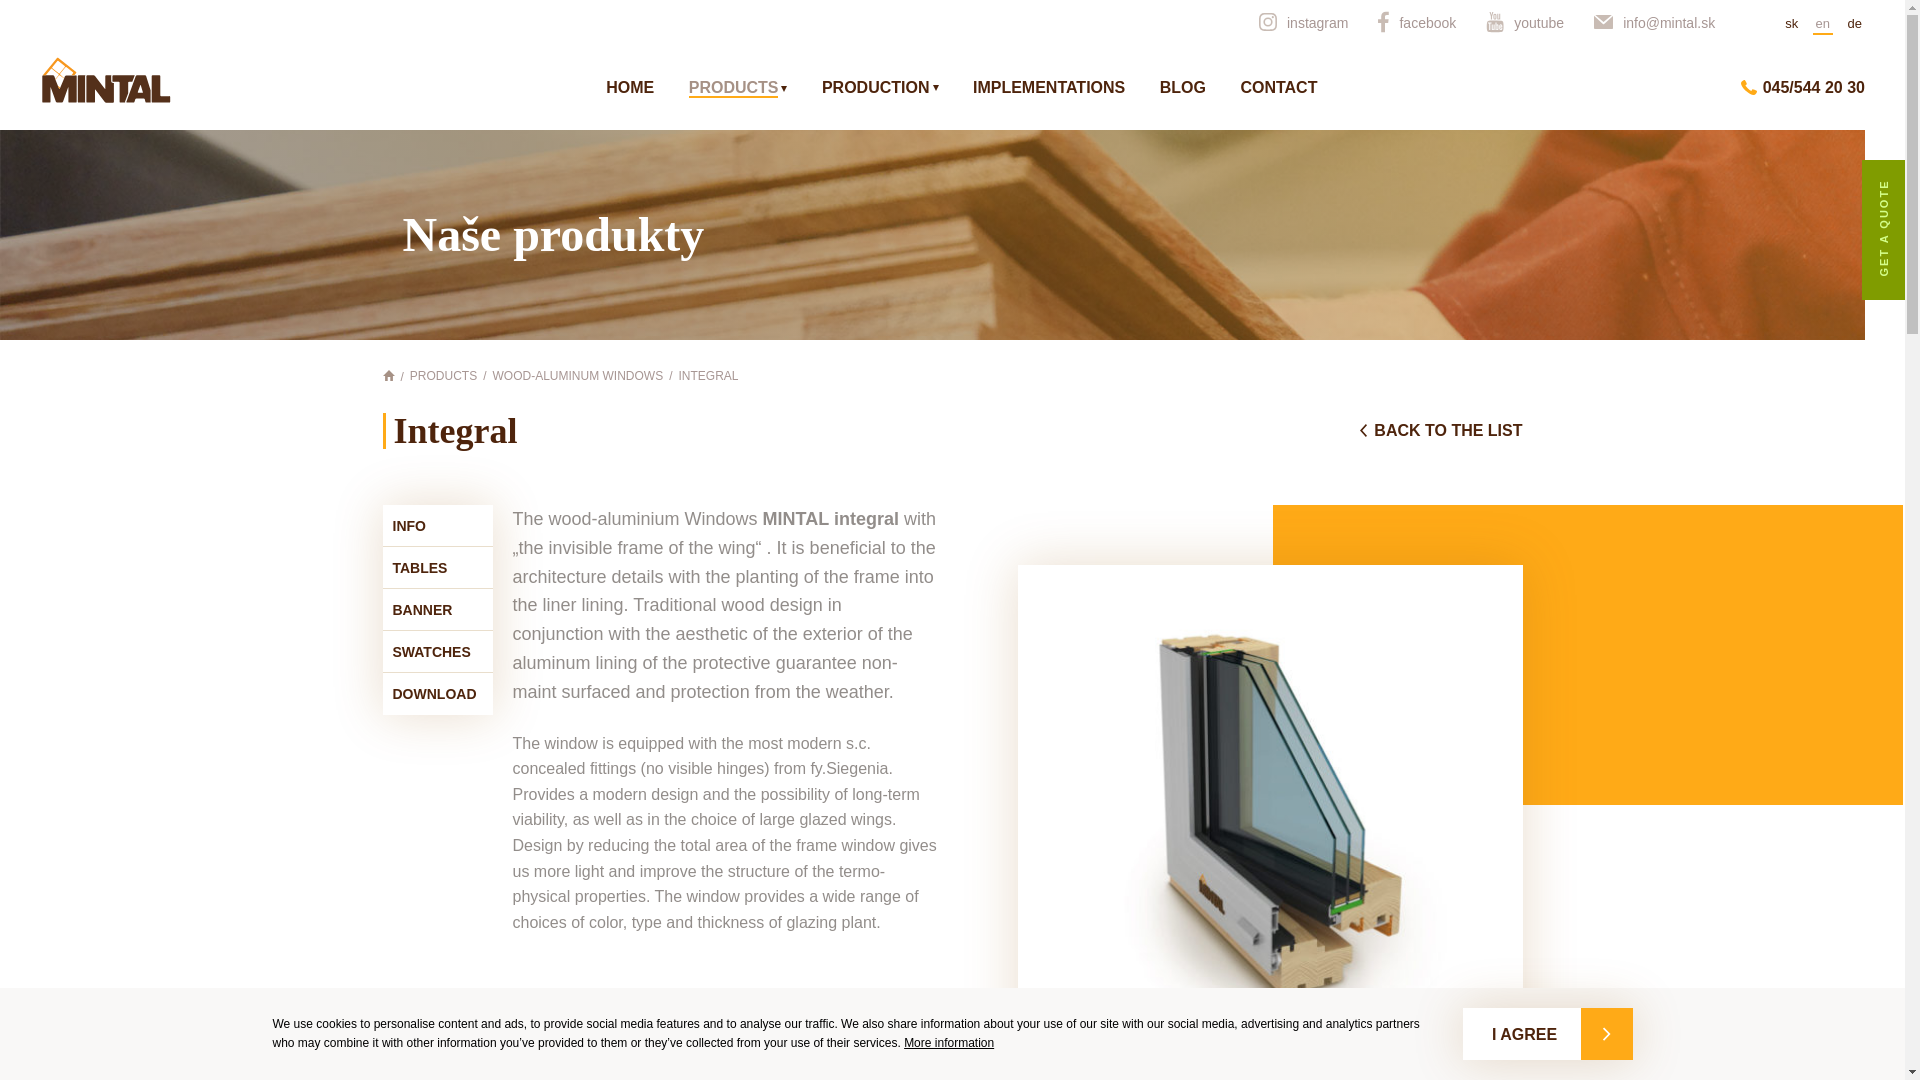 This screenshot has width=1920, height=1080. I want to click on More information, so click(949, 1042).